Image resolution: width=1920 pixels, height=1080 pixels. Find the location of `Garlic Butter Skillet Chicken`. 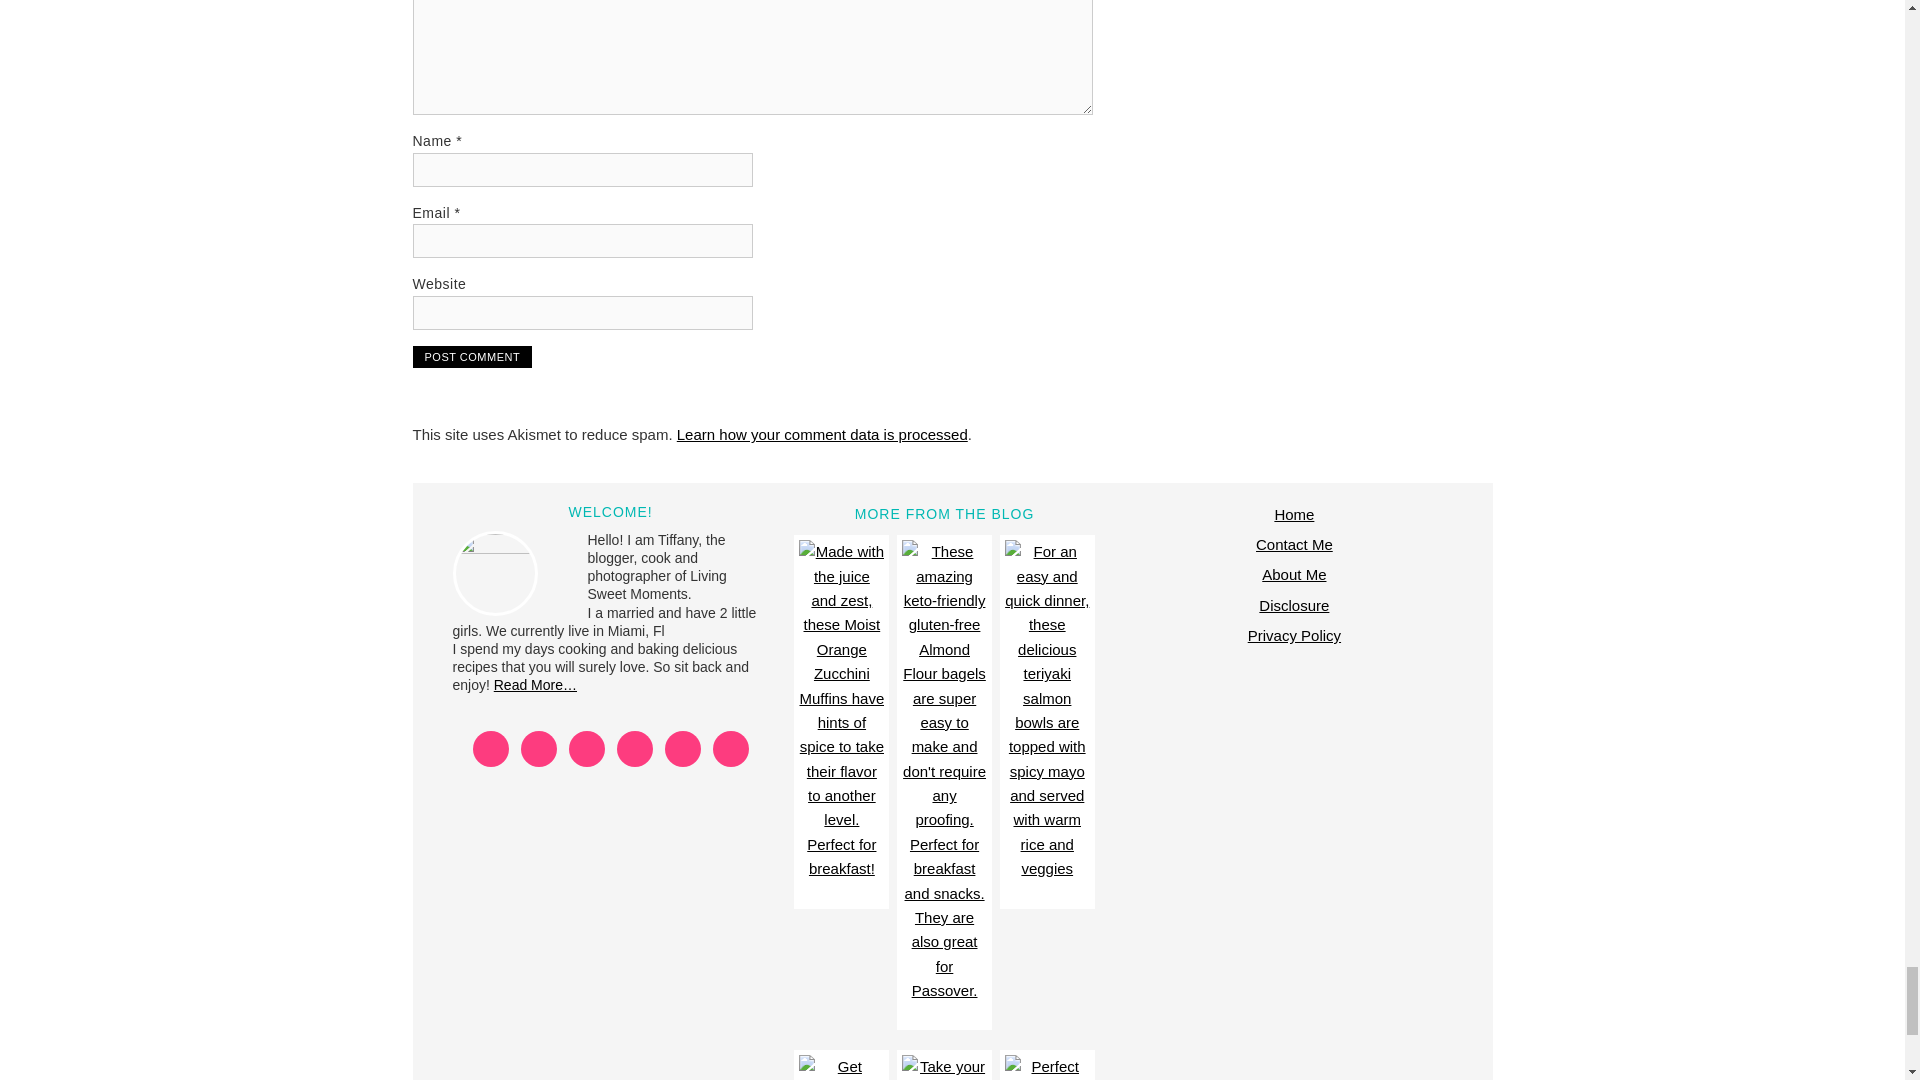

Garlic Butter Skillet Chicken is located at coordinates (840, 1068).